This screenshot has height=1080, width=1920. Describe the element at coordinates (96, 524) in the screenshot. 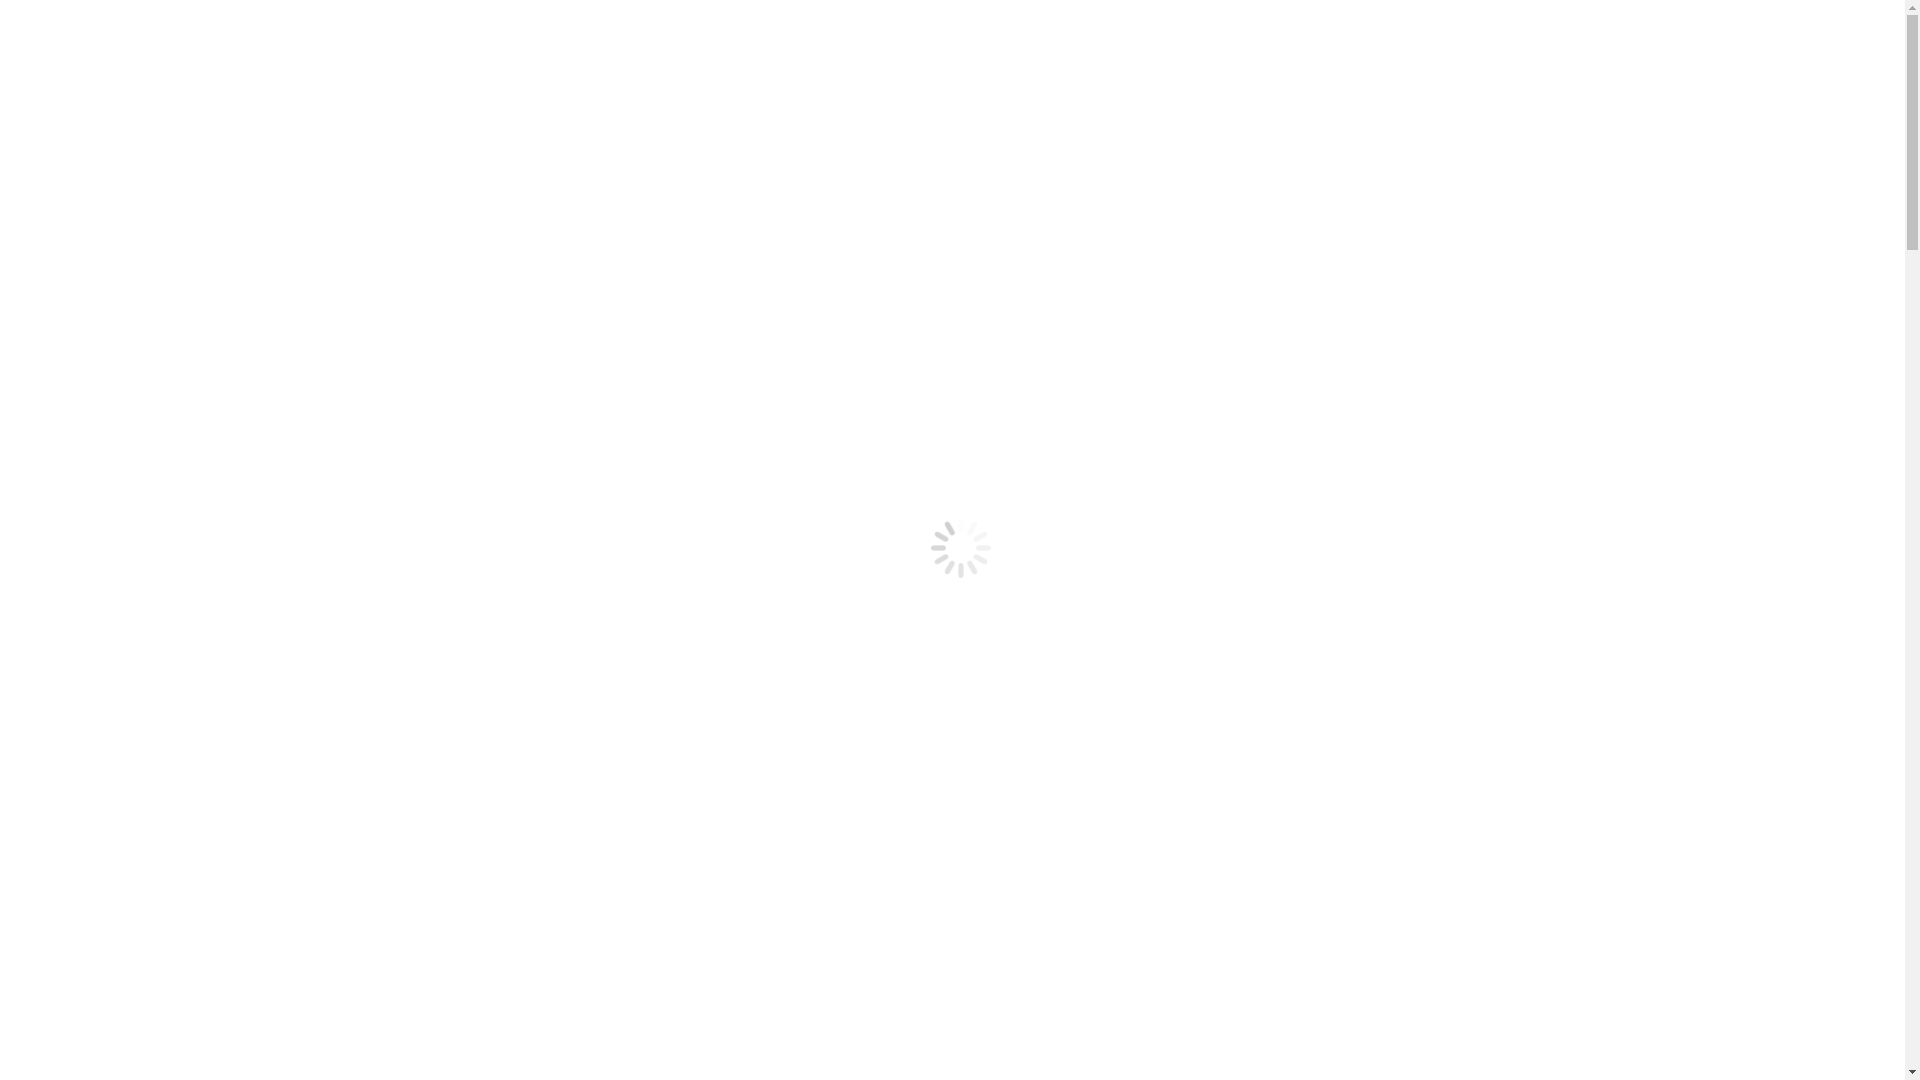

I see `Formulaire de recherche` at that location.